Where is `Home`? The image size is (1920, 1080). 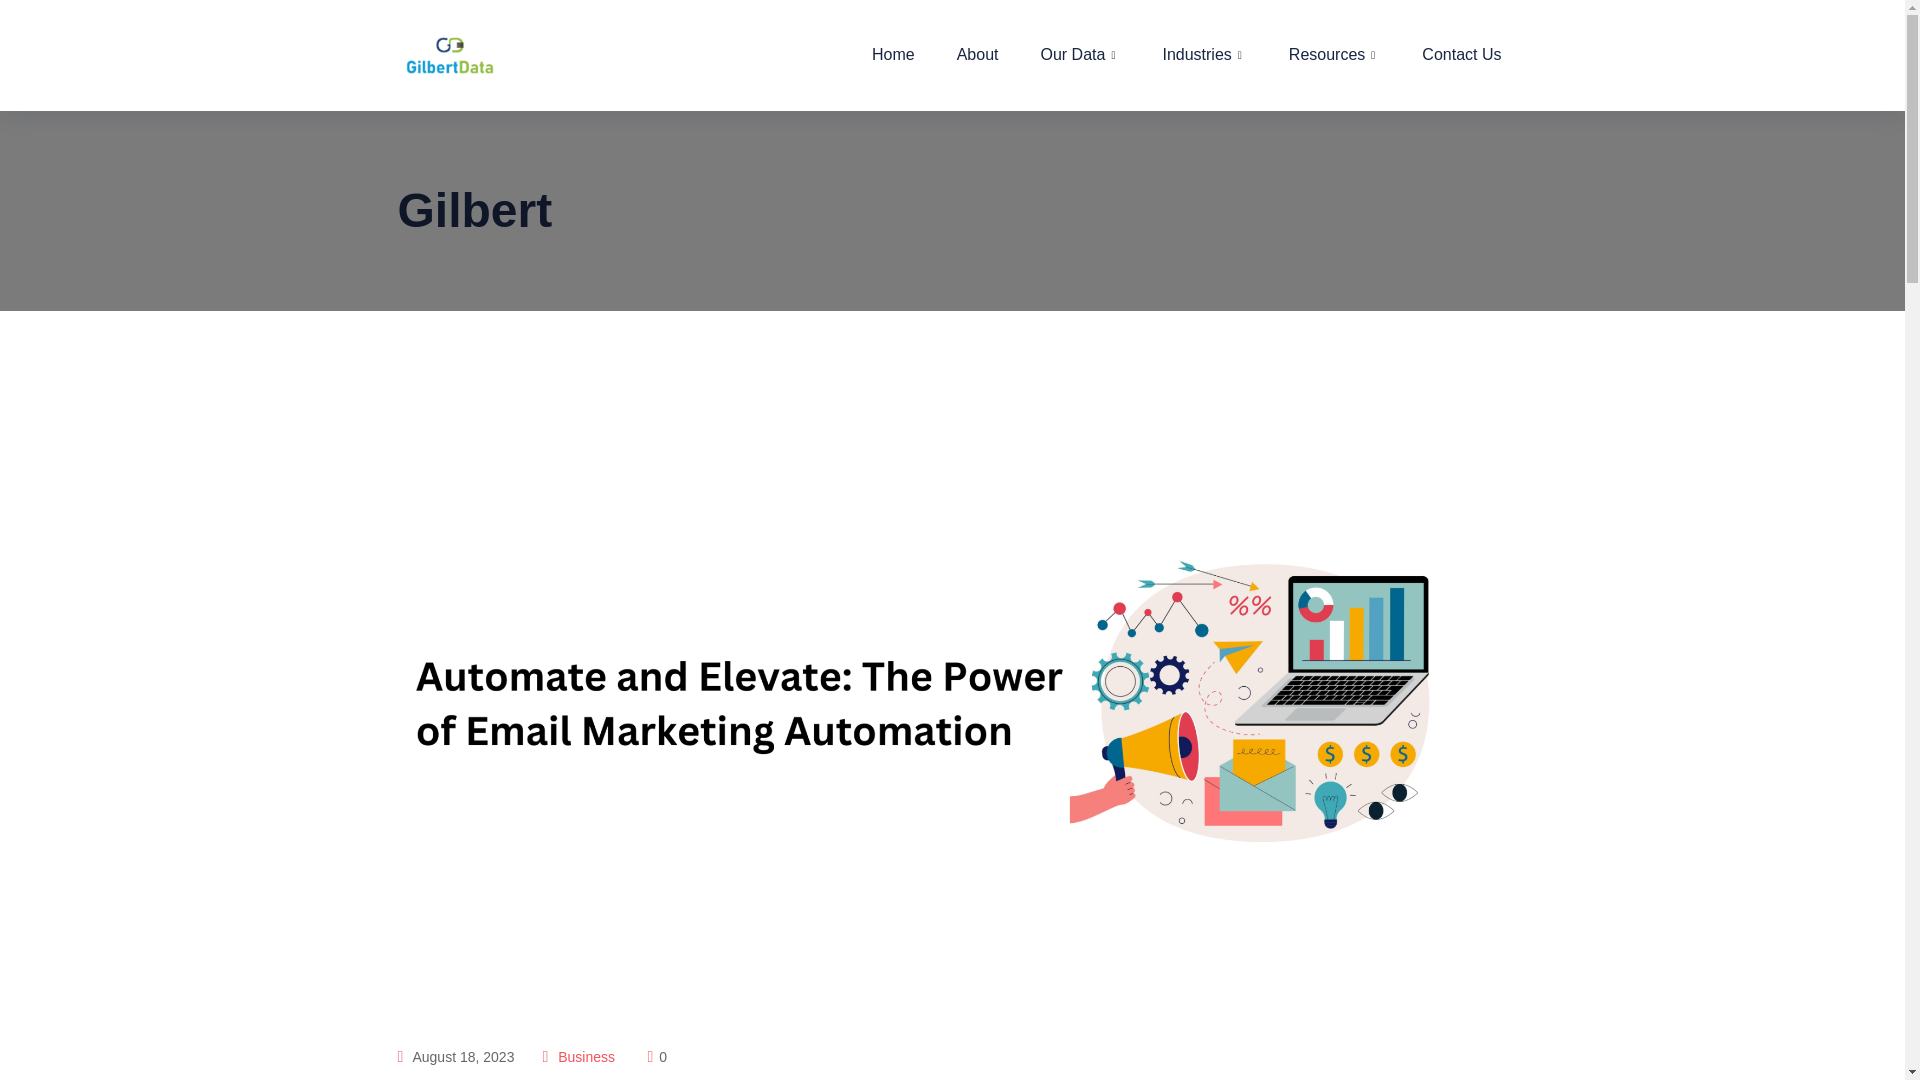 Home is located at coordinates (893, 55).